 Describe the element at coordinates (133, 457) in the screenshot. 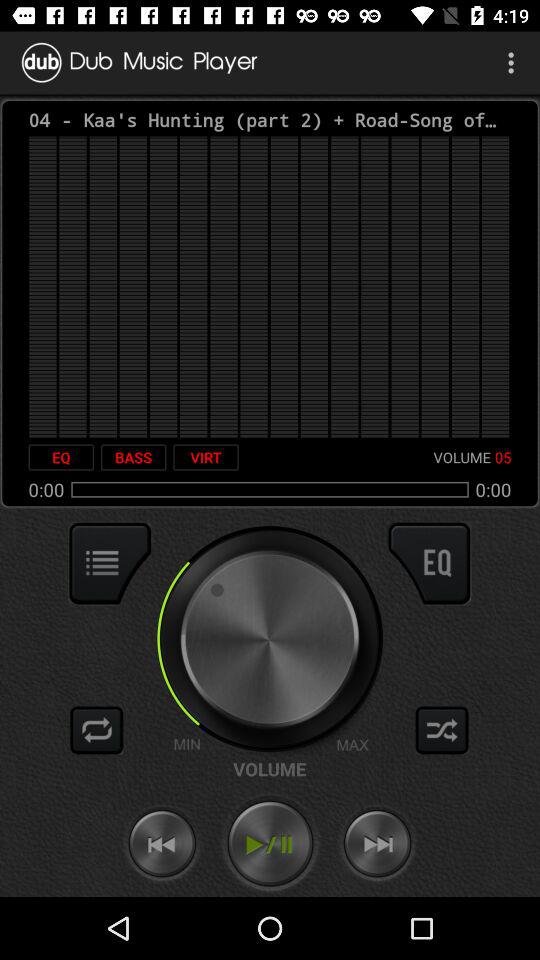

I see `press item next to the  virt` at that location.